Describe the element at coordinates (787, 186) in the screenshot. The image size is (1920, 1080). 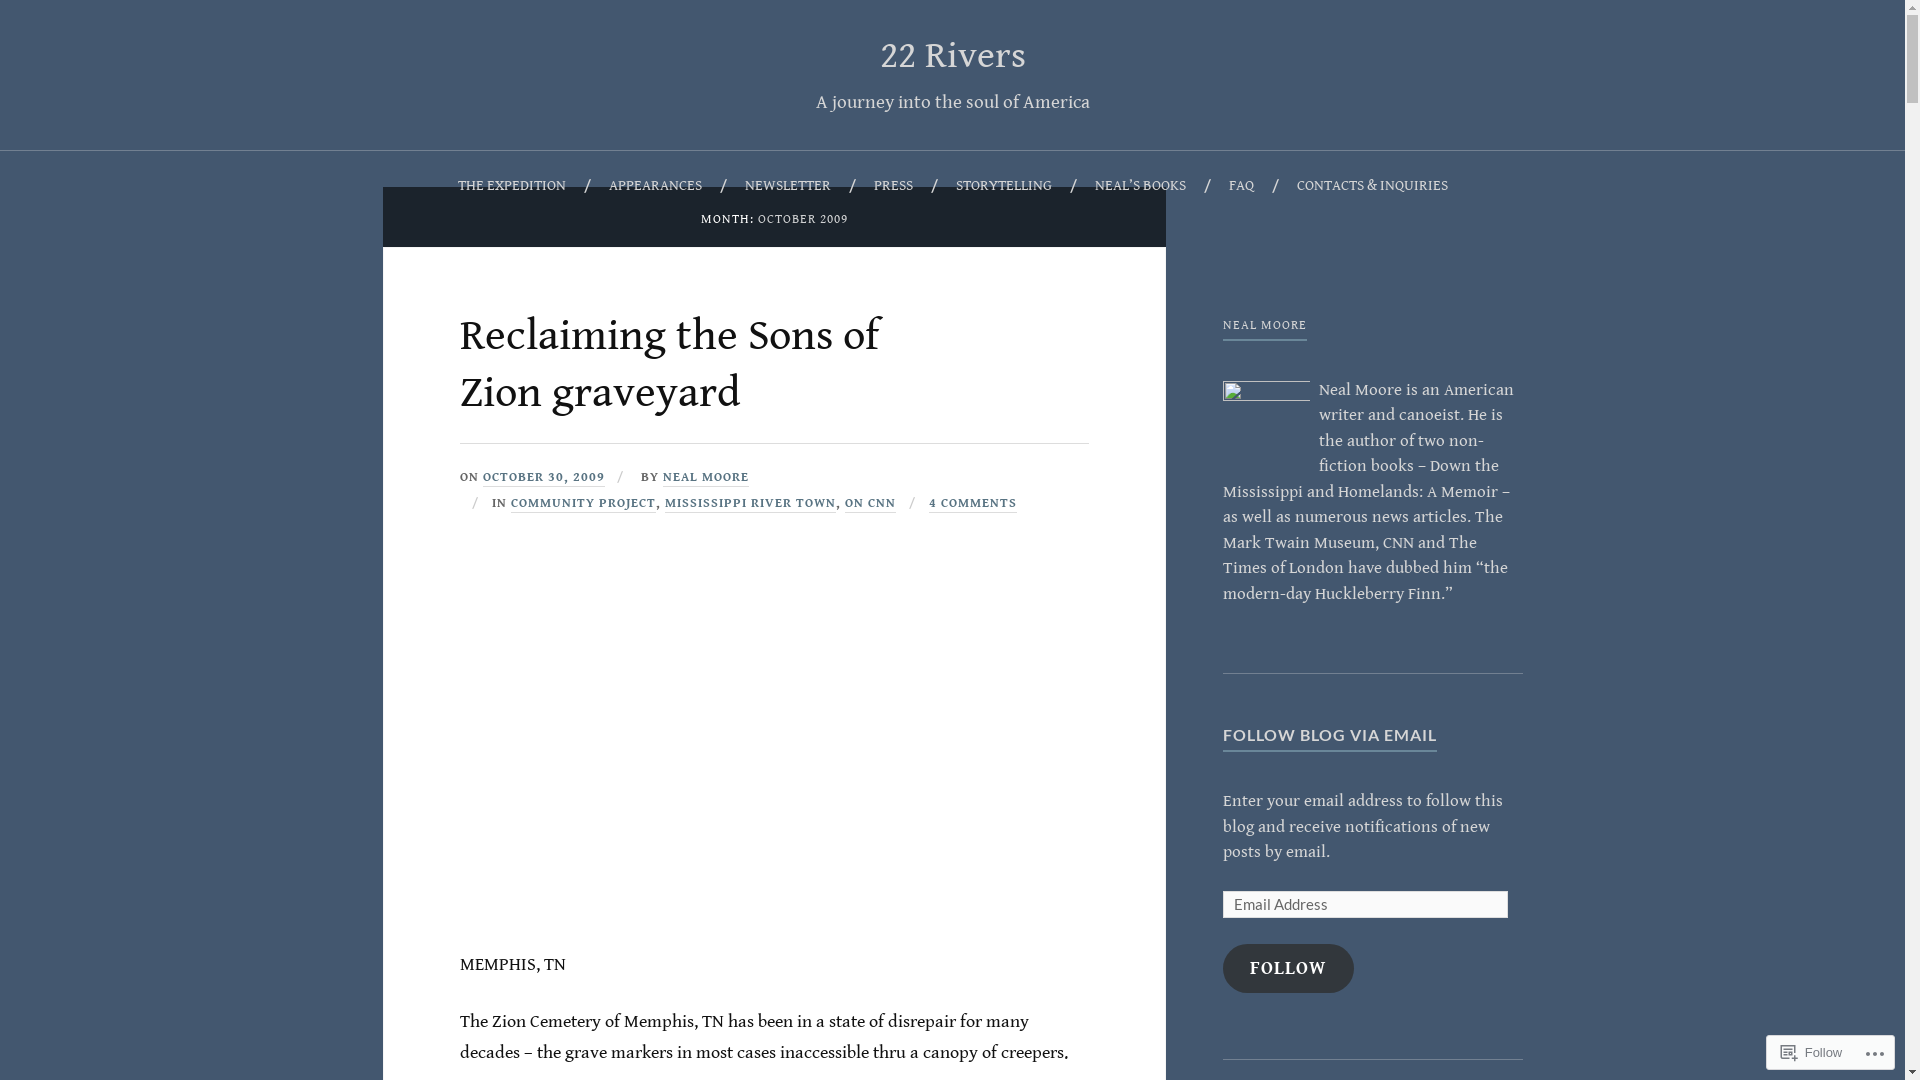
I see `NEWSLETTER` at that location.